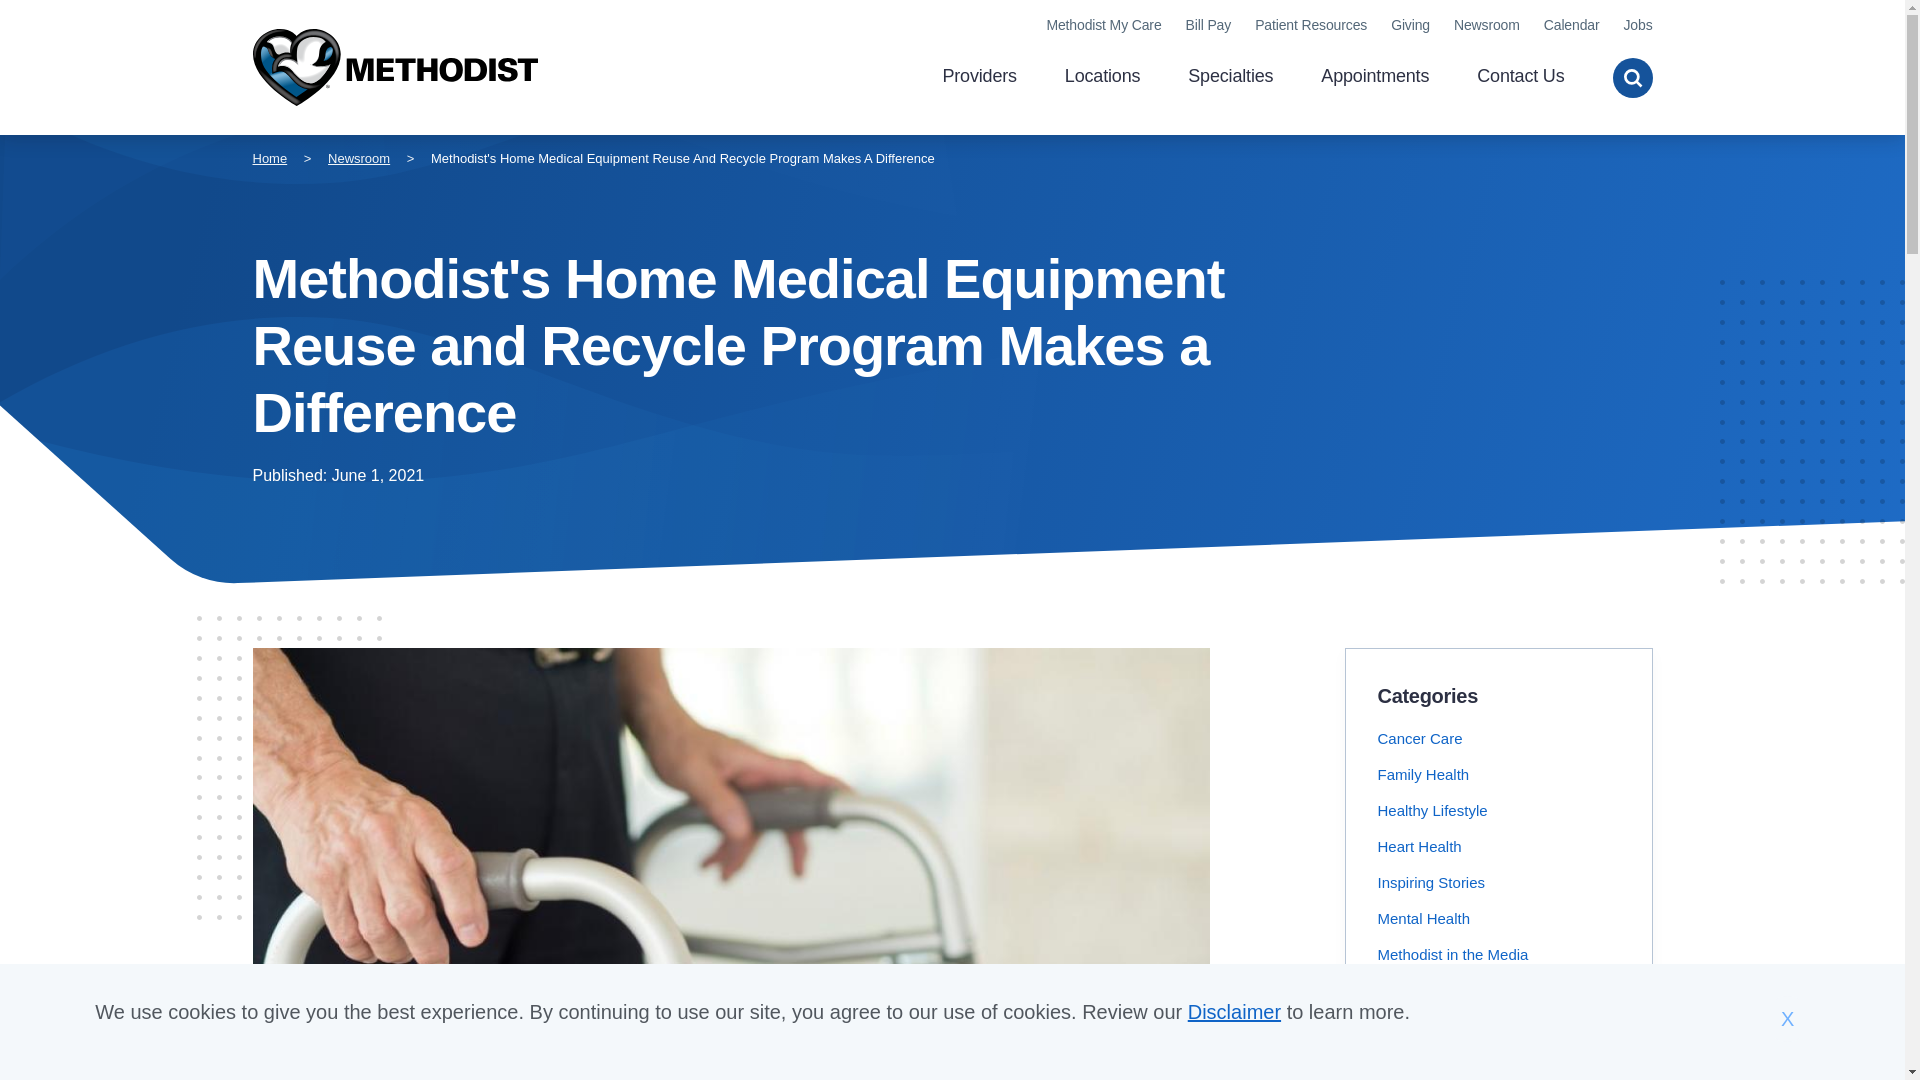 This screenshot has width=1920, height=1080. What do you see at coordinates (1520, 78) in the screenshot?
I see `Contact Us` at bounding box center [1520, 78].